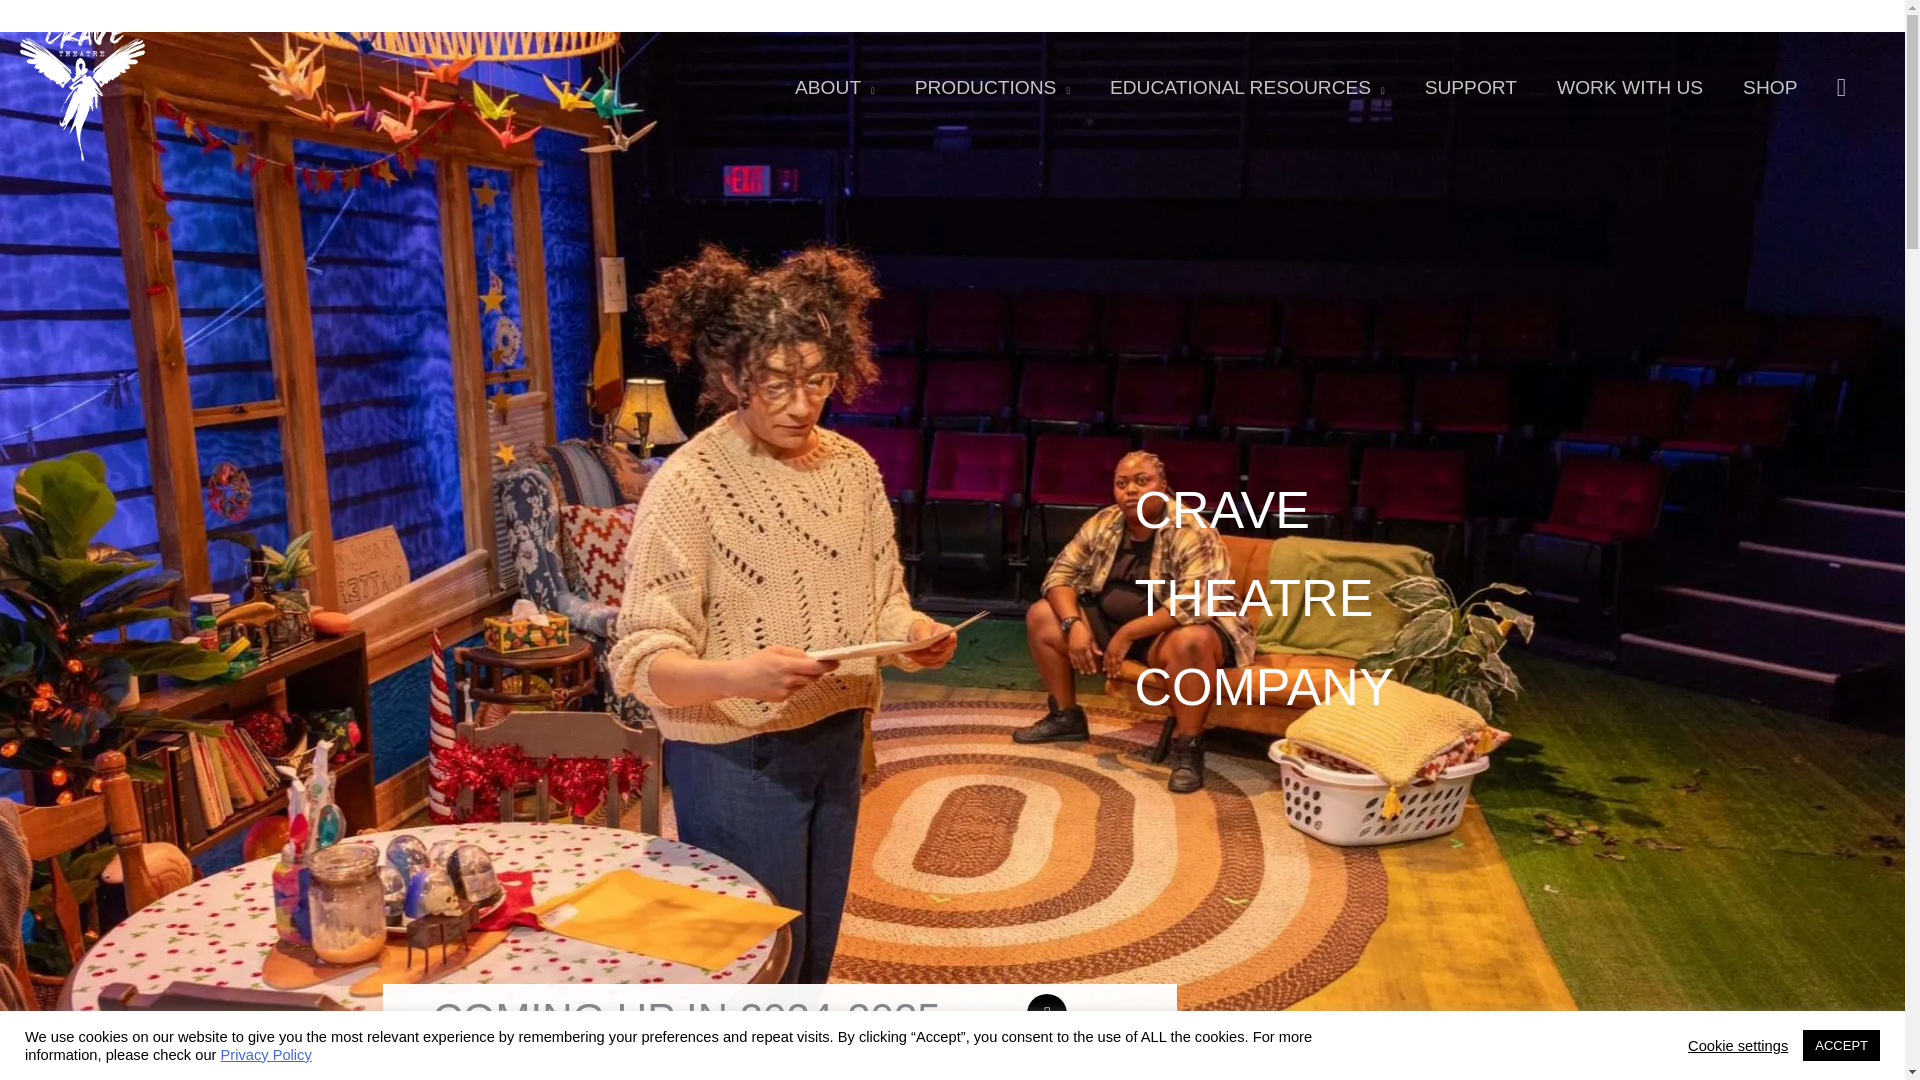 This screenshot has width=1920, height=1080. What do you see at coordinates (1769, 88) in the screenshot?
I see `SHOP` at bounding box center [1769, 88].